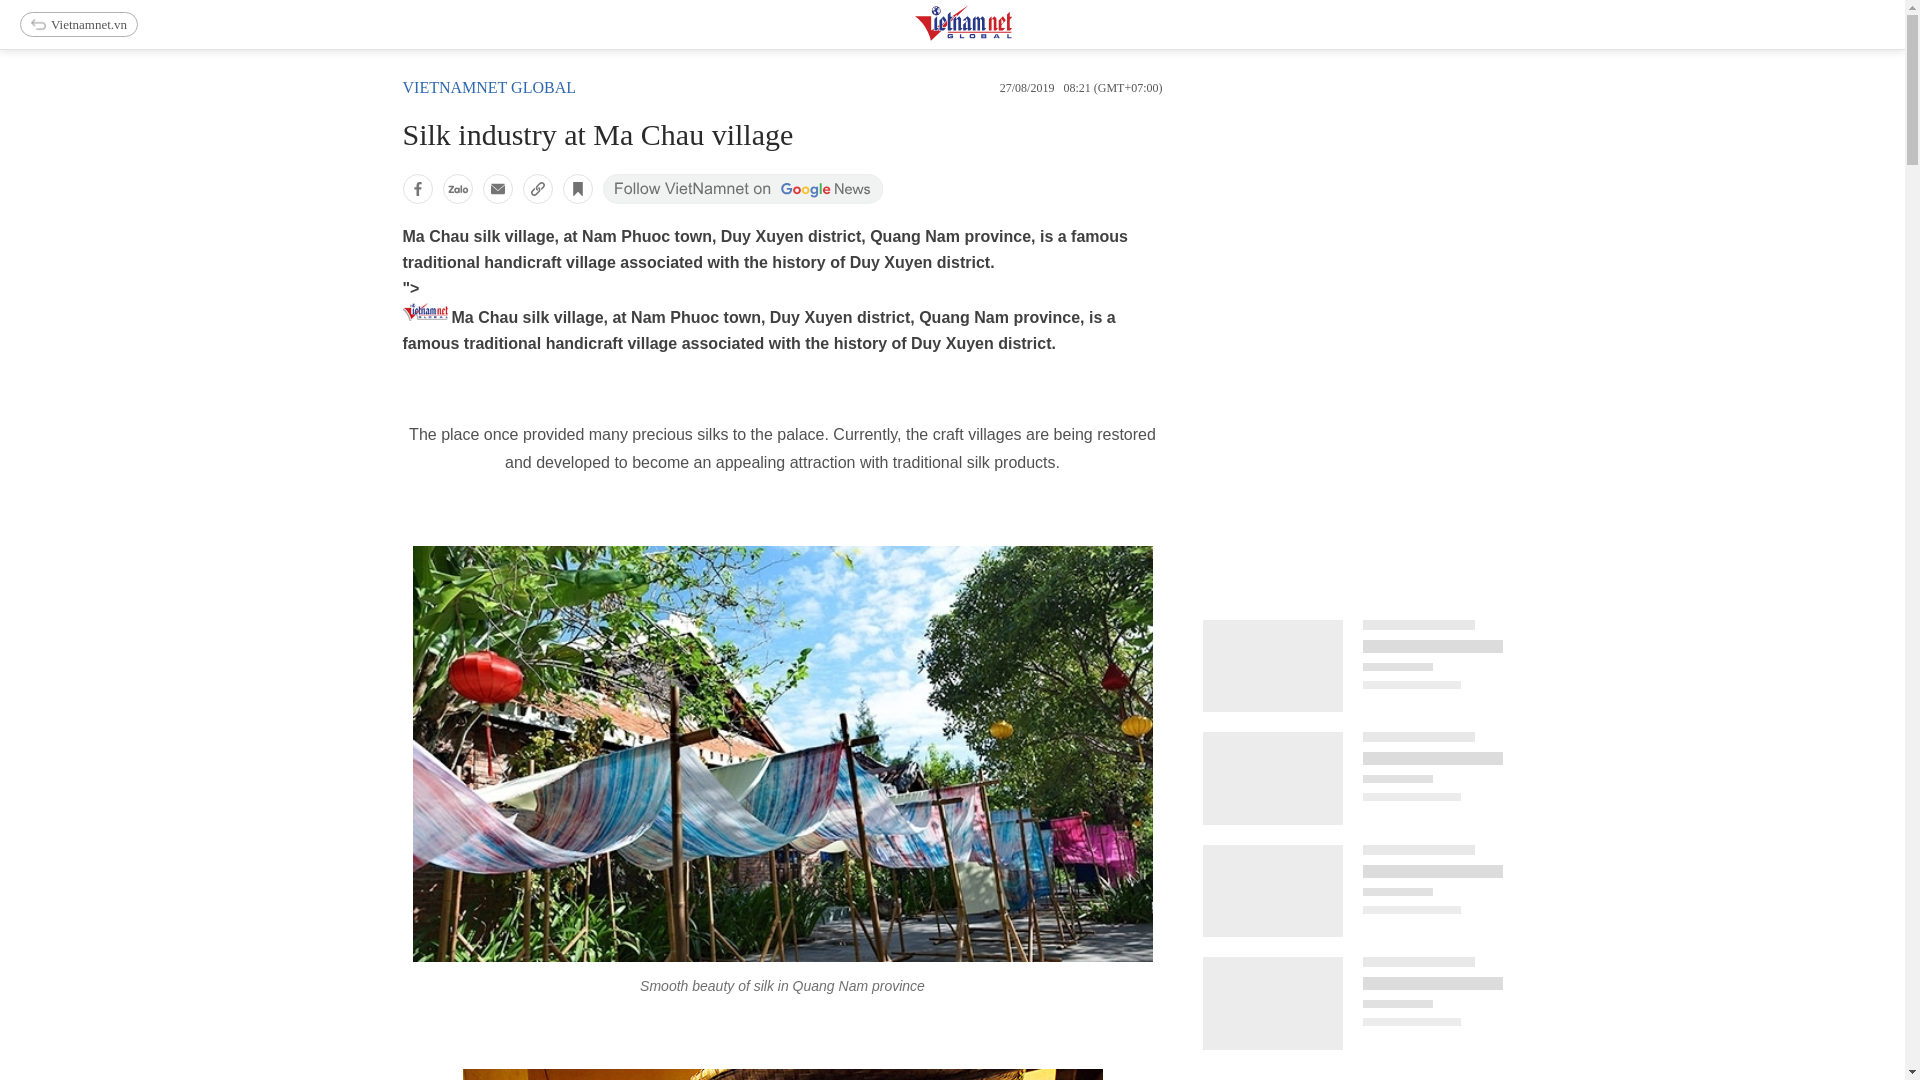  I want to click on Vietnamnet.vn, so click(78, 24).